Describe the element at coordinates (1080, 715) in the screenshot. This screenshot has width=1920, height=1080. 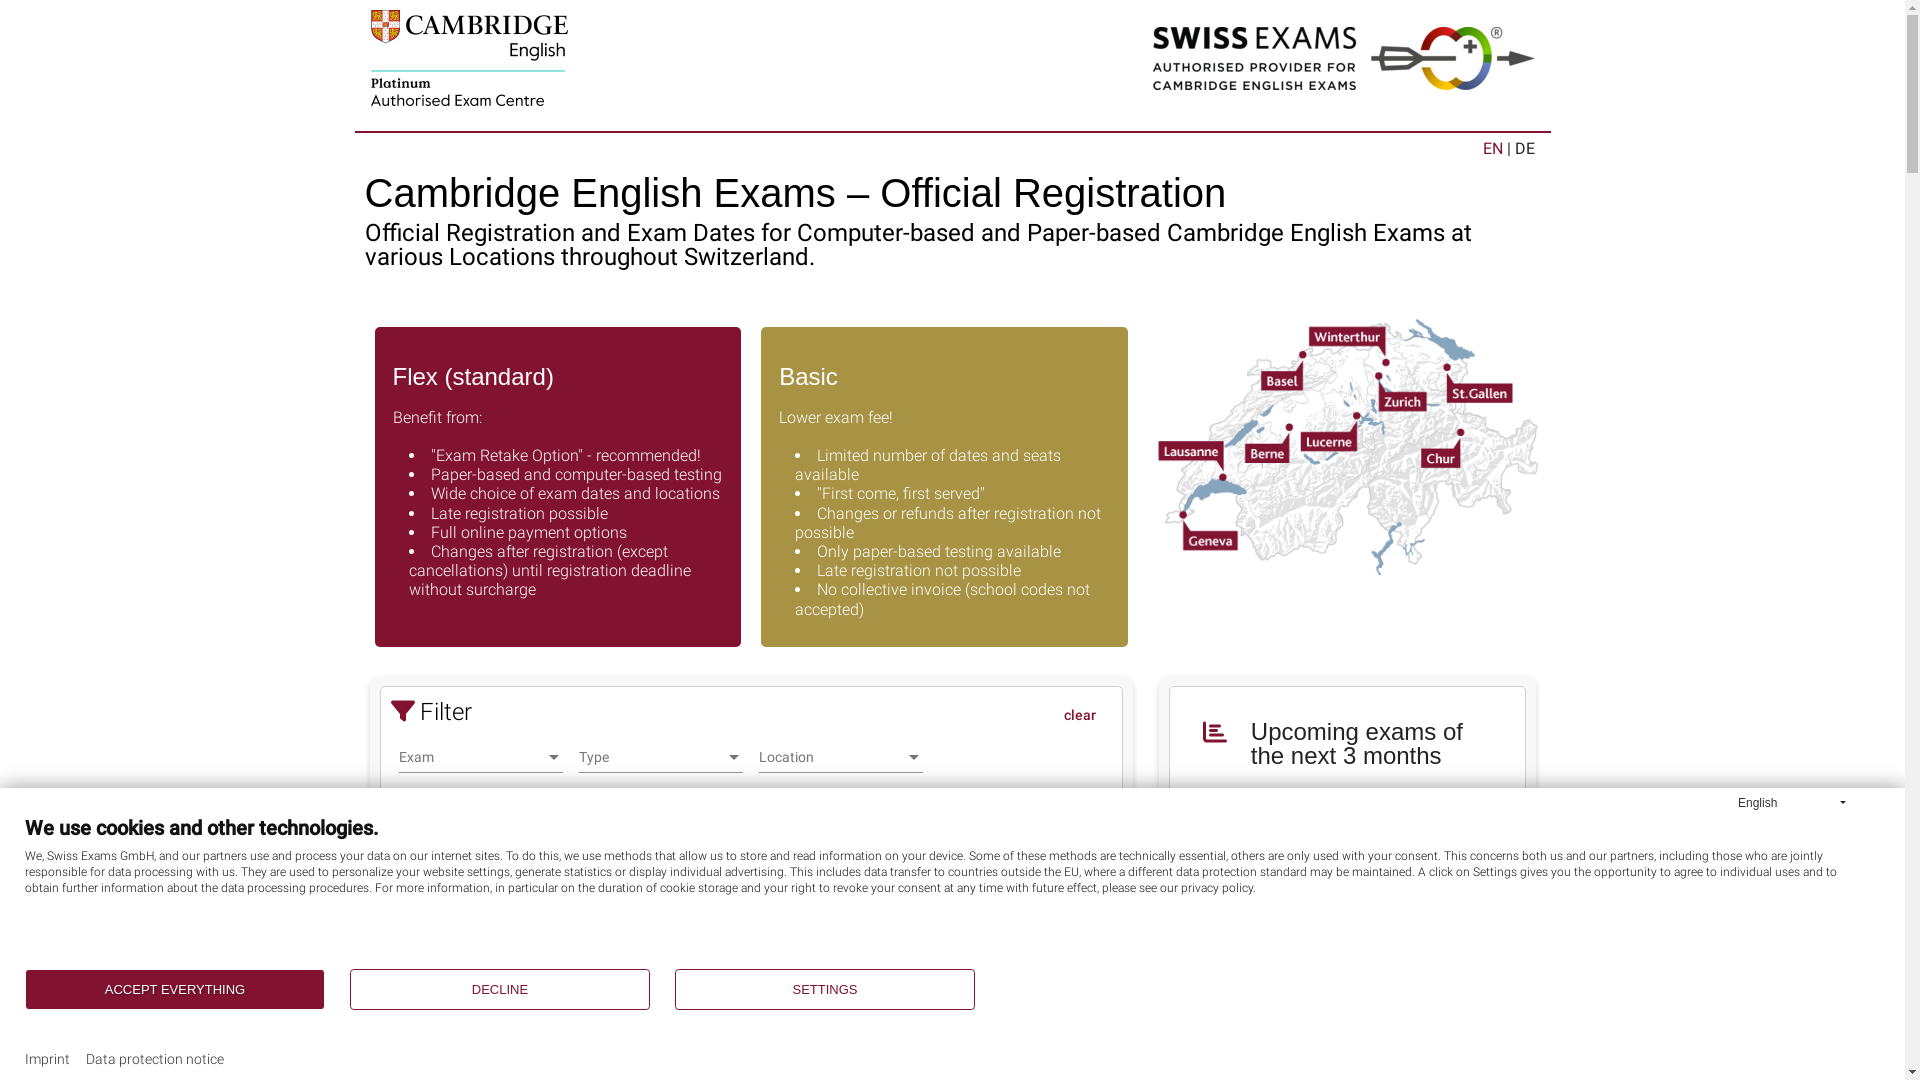
I see `clear` at that location.